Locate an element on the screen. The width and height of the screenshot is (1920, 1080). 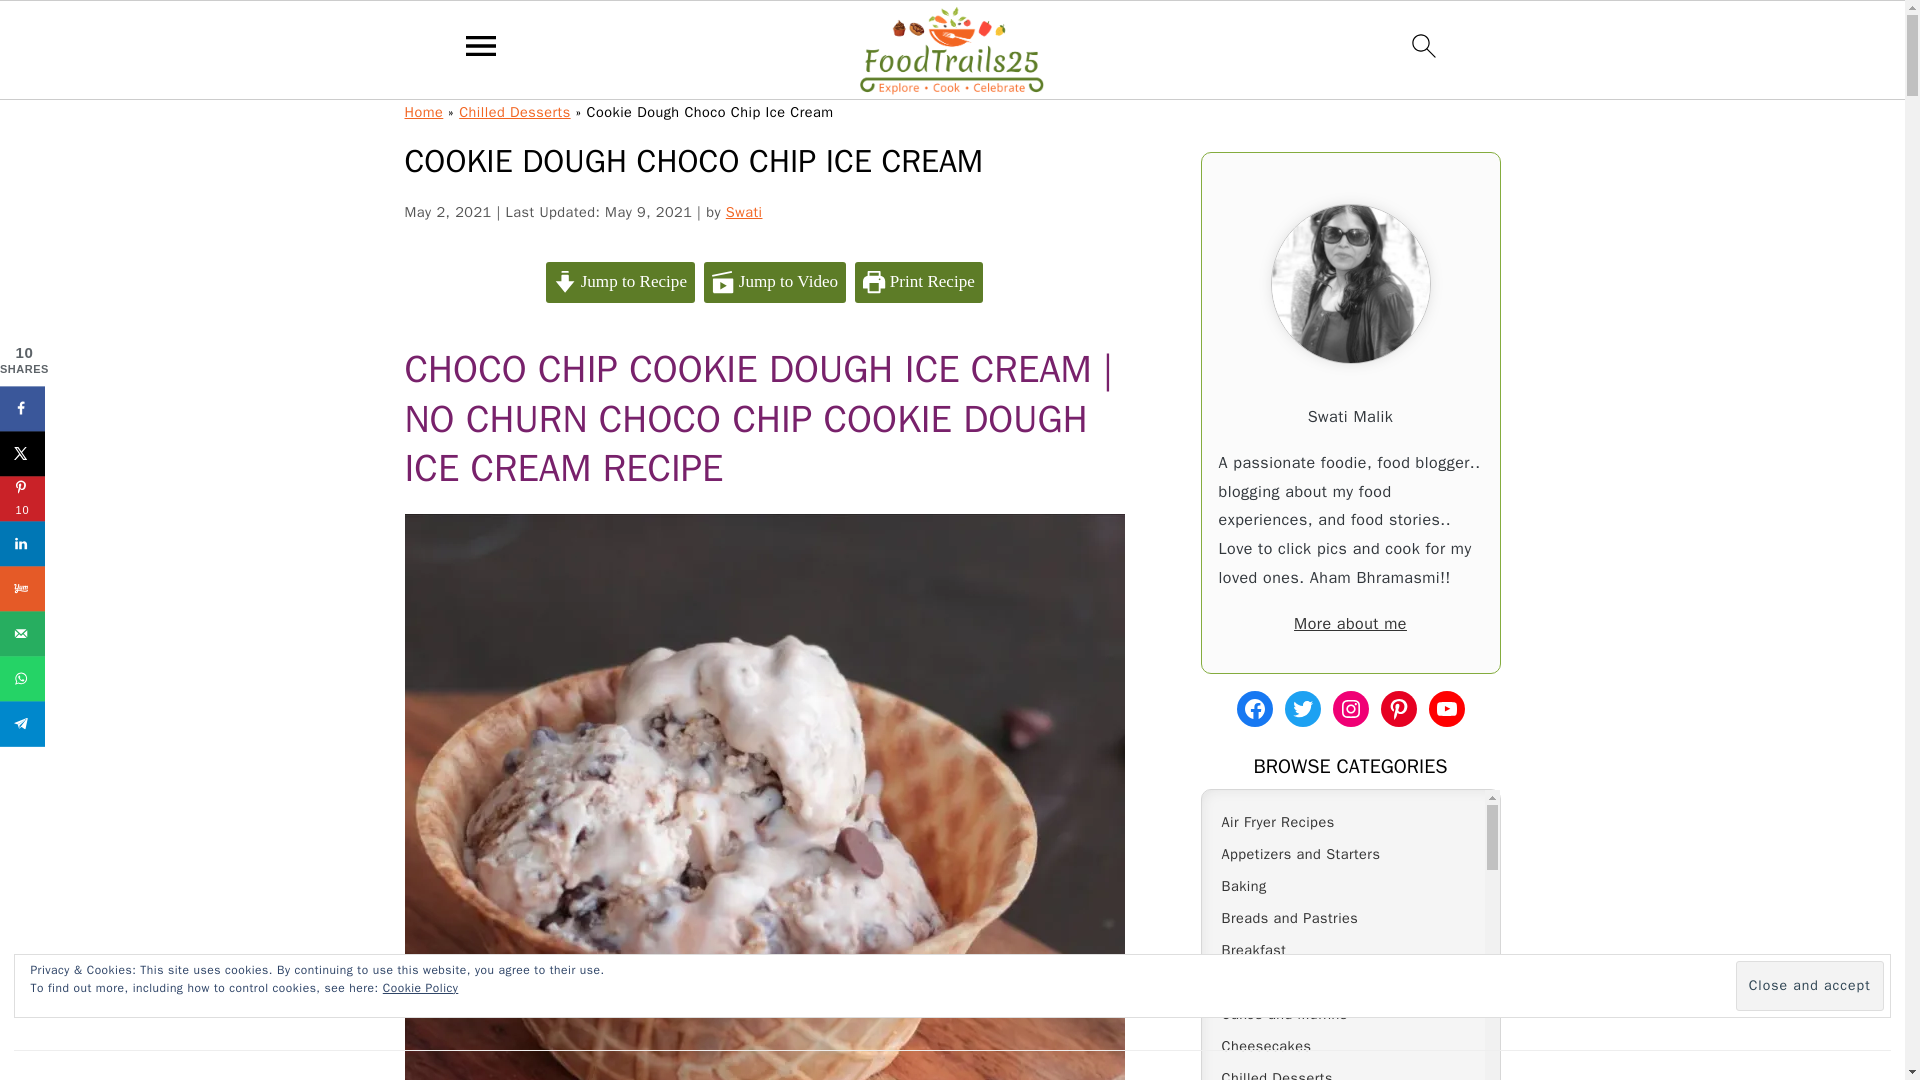
Chilled Desserts is located at coordinates (514, 111).